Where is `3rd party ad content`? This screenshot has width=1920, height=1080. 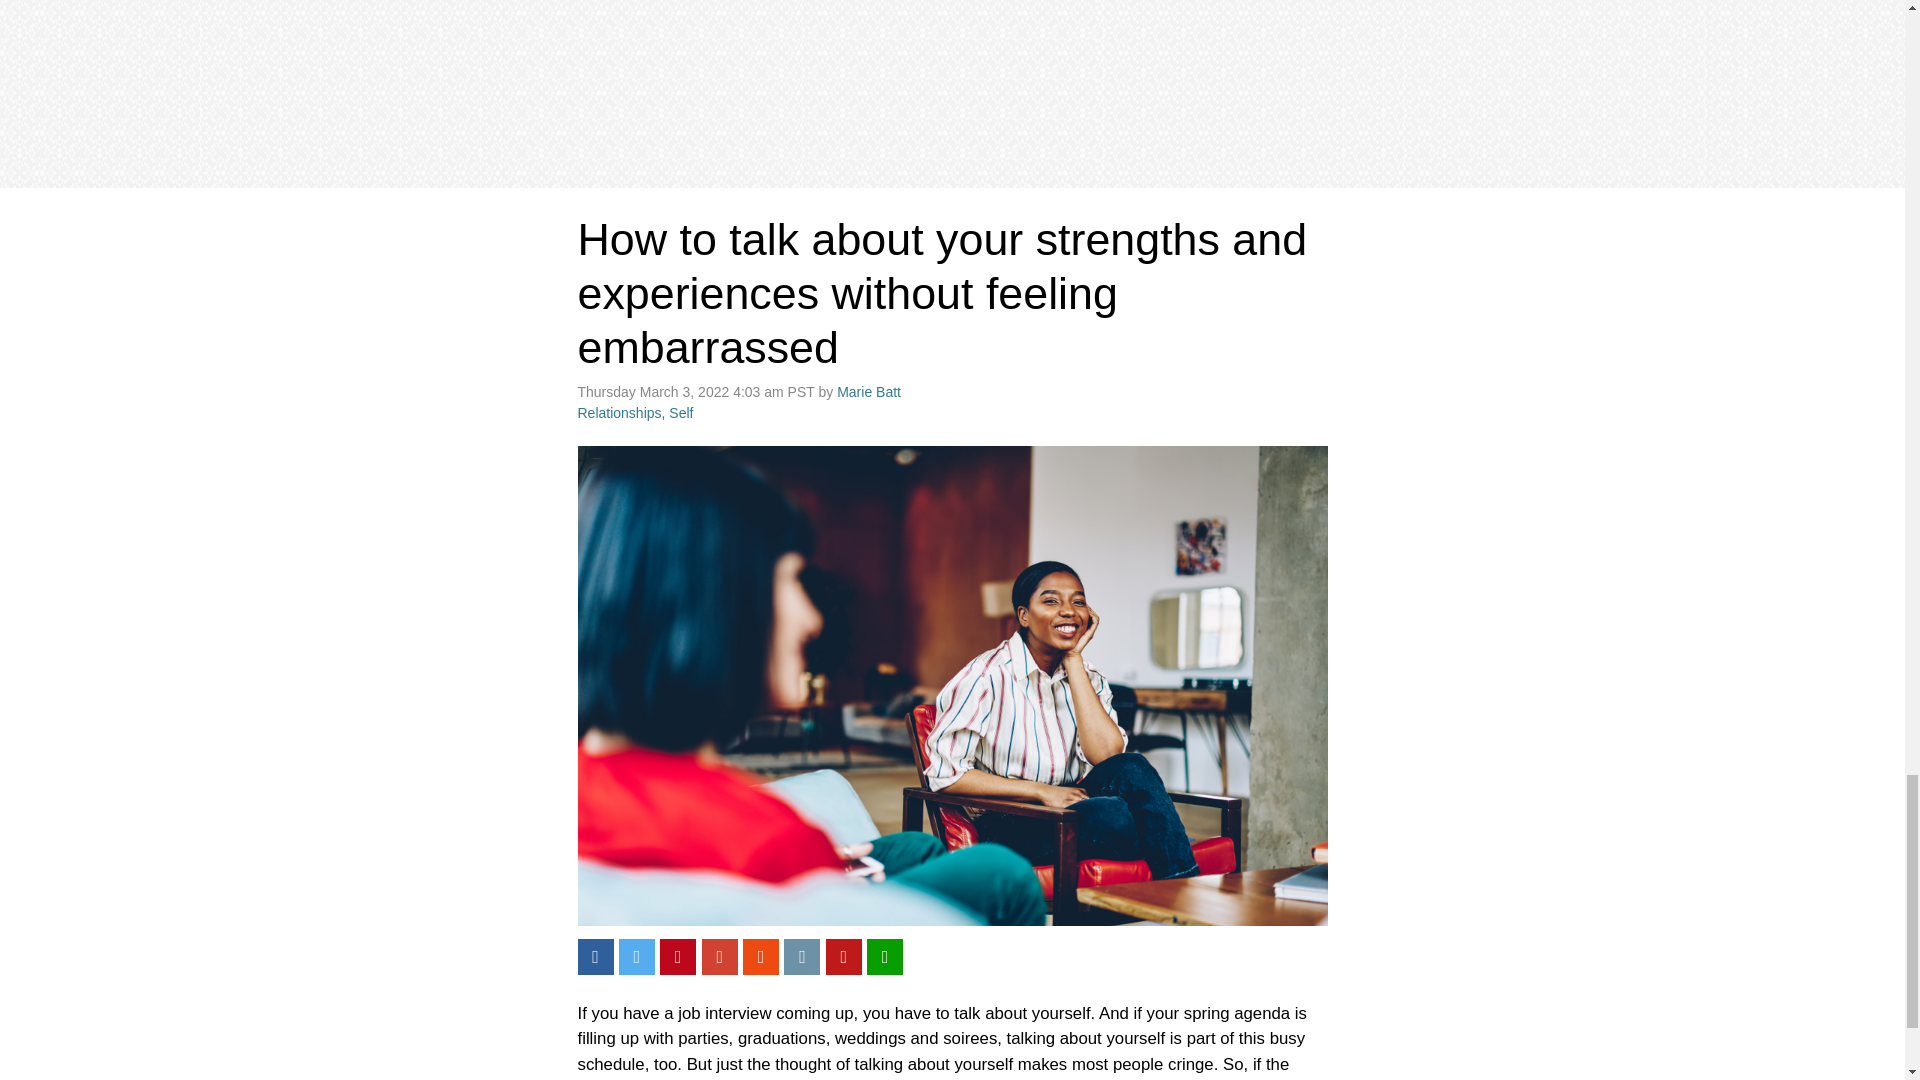
3rd party ad content is located at coordinates (952, 84).